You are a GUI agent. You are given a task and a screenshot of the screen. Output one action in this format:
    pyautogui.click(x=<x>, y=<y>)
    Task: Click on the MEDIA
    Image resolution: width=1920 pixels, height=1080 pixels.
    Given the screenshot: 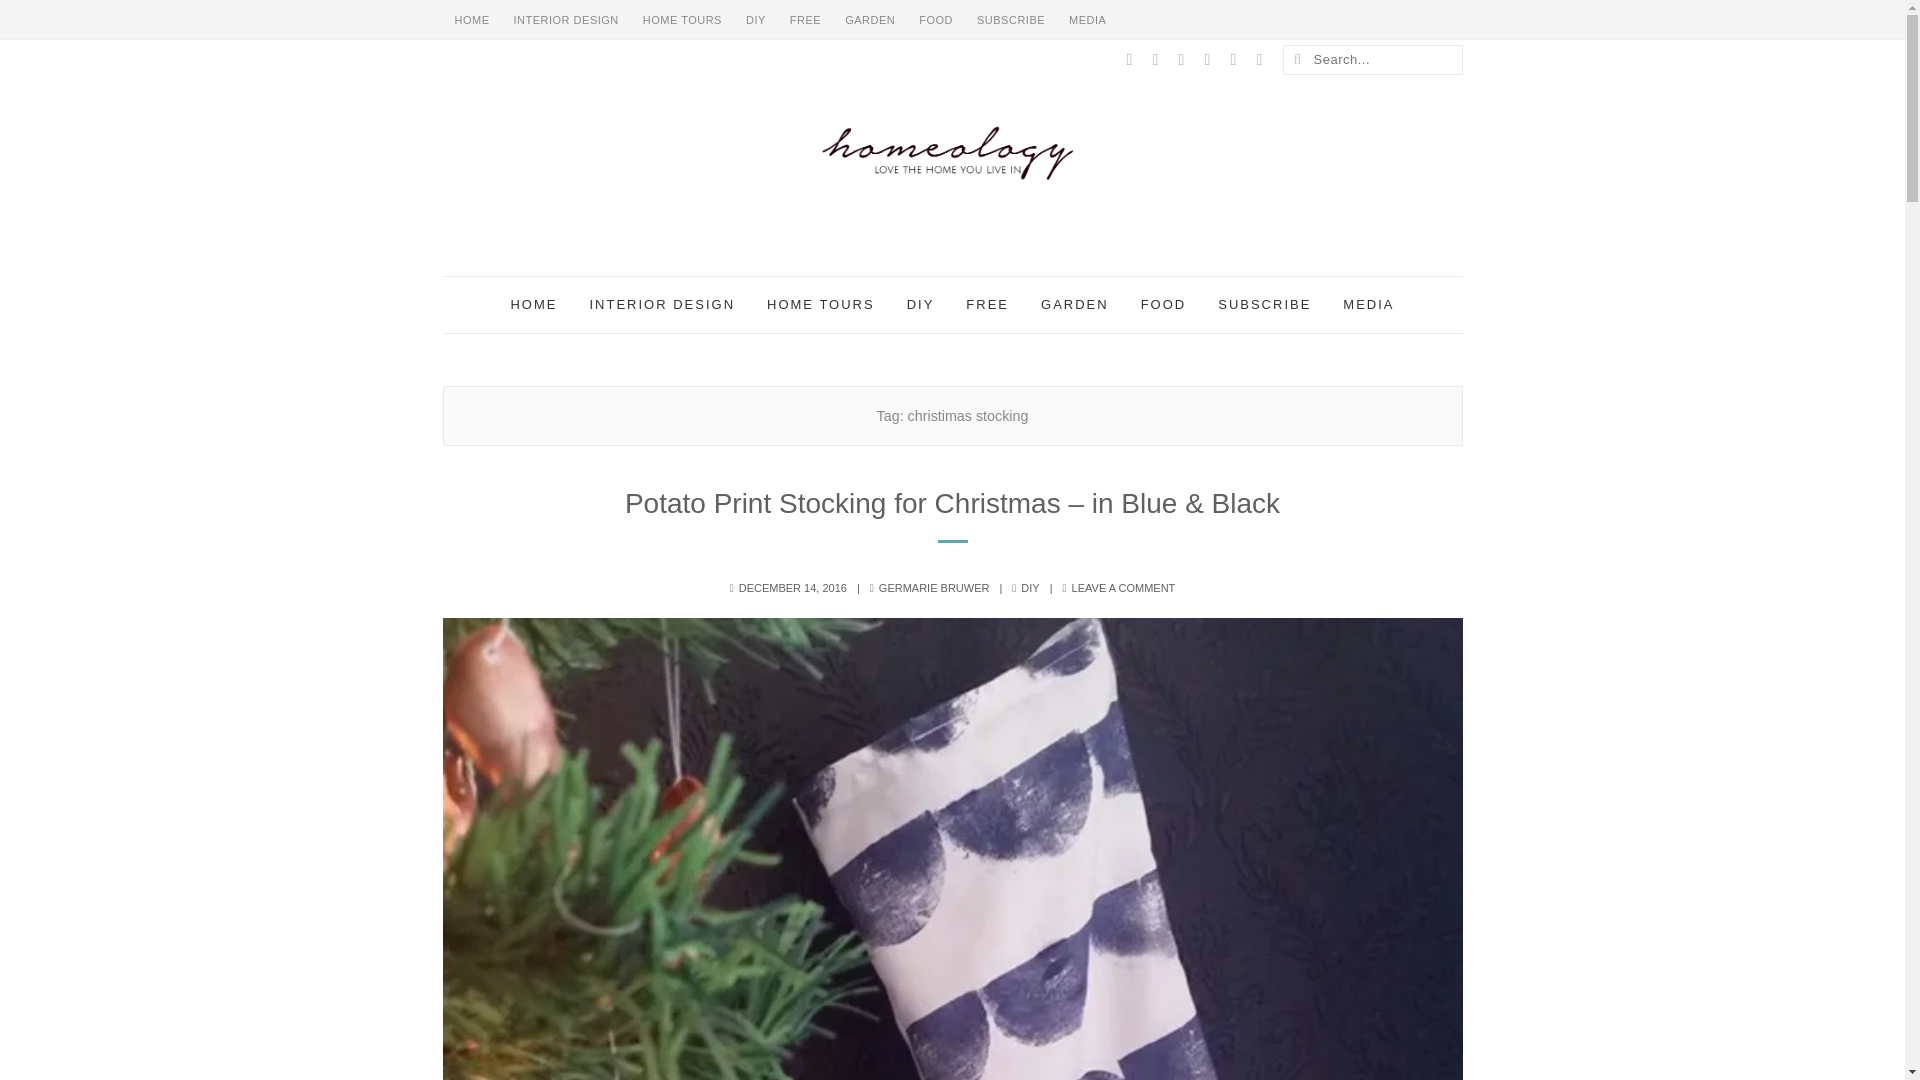 What is the action you would take?
    pyautogui.click(x=1087, y=20)
    